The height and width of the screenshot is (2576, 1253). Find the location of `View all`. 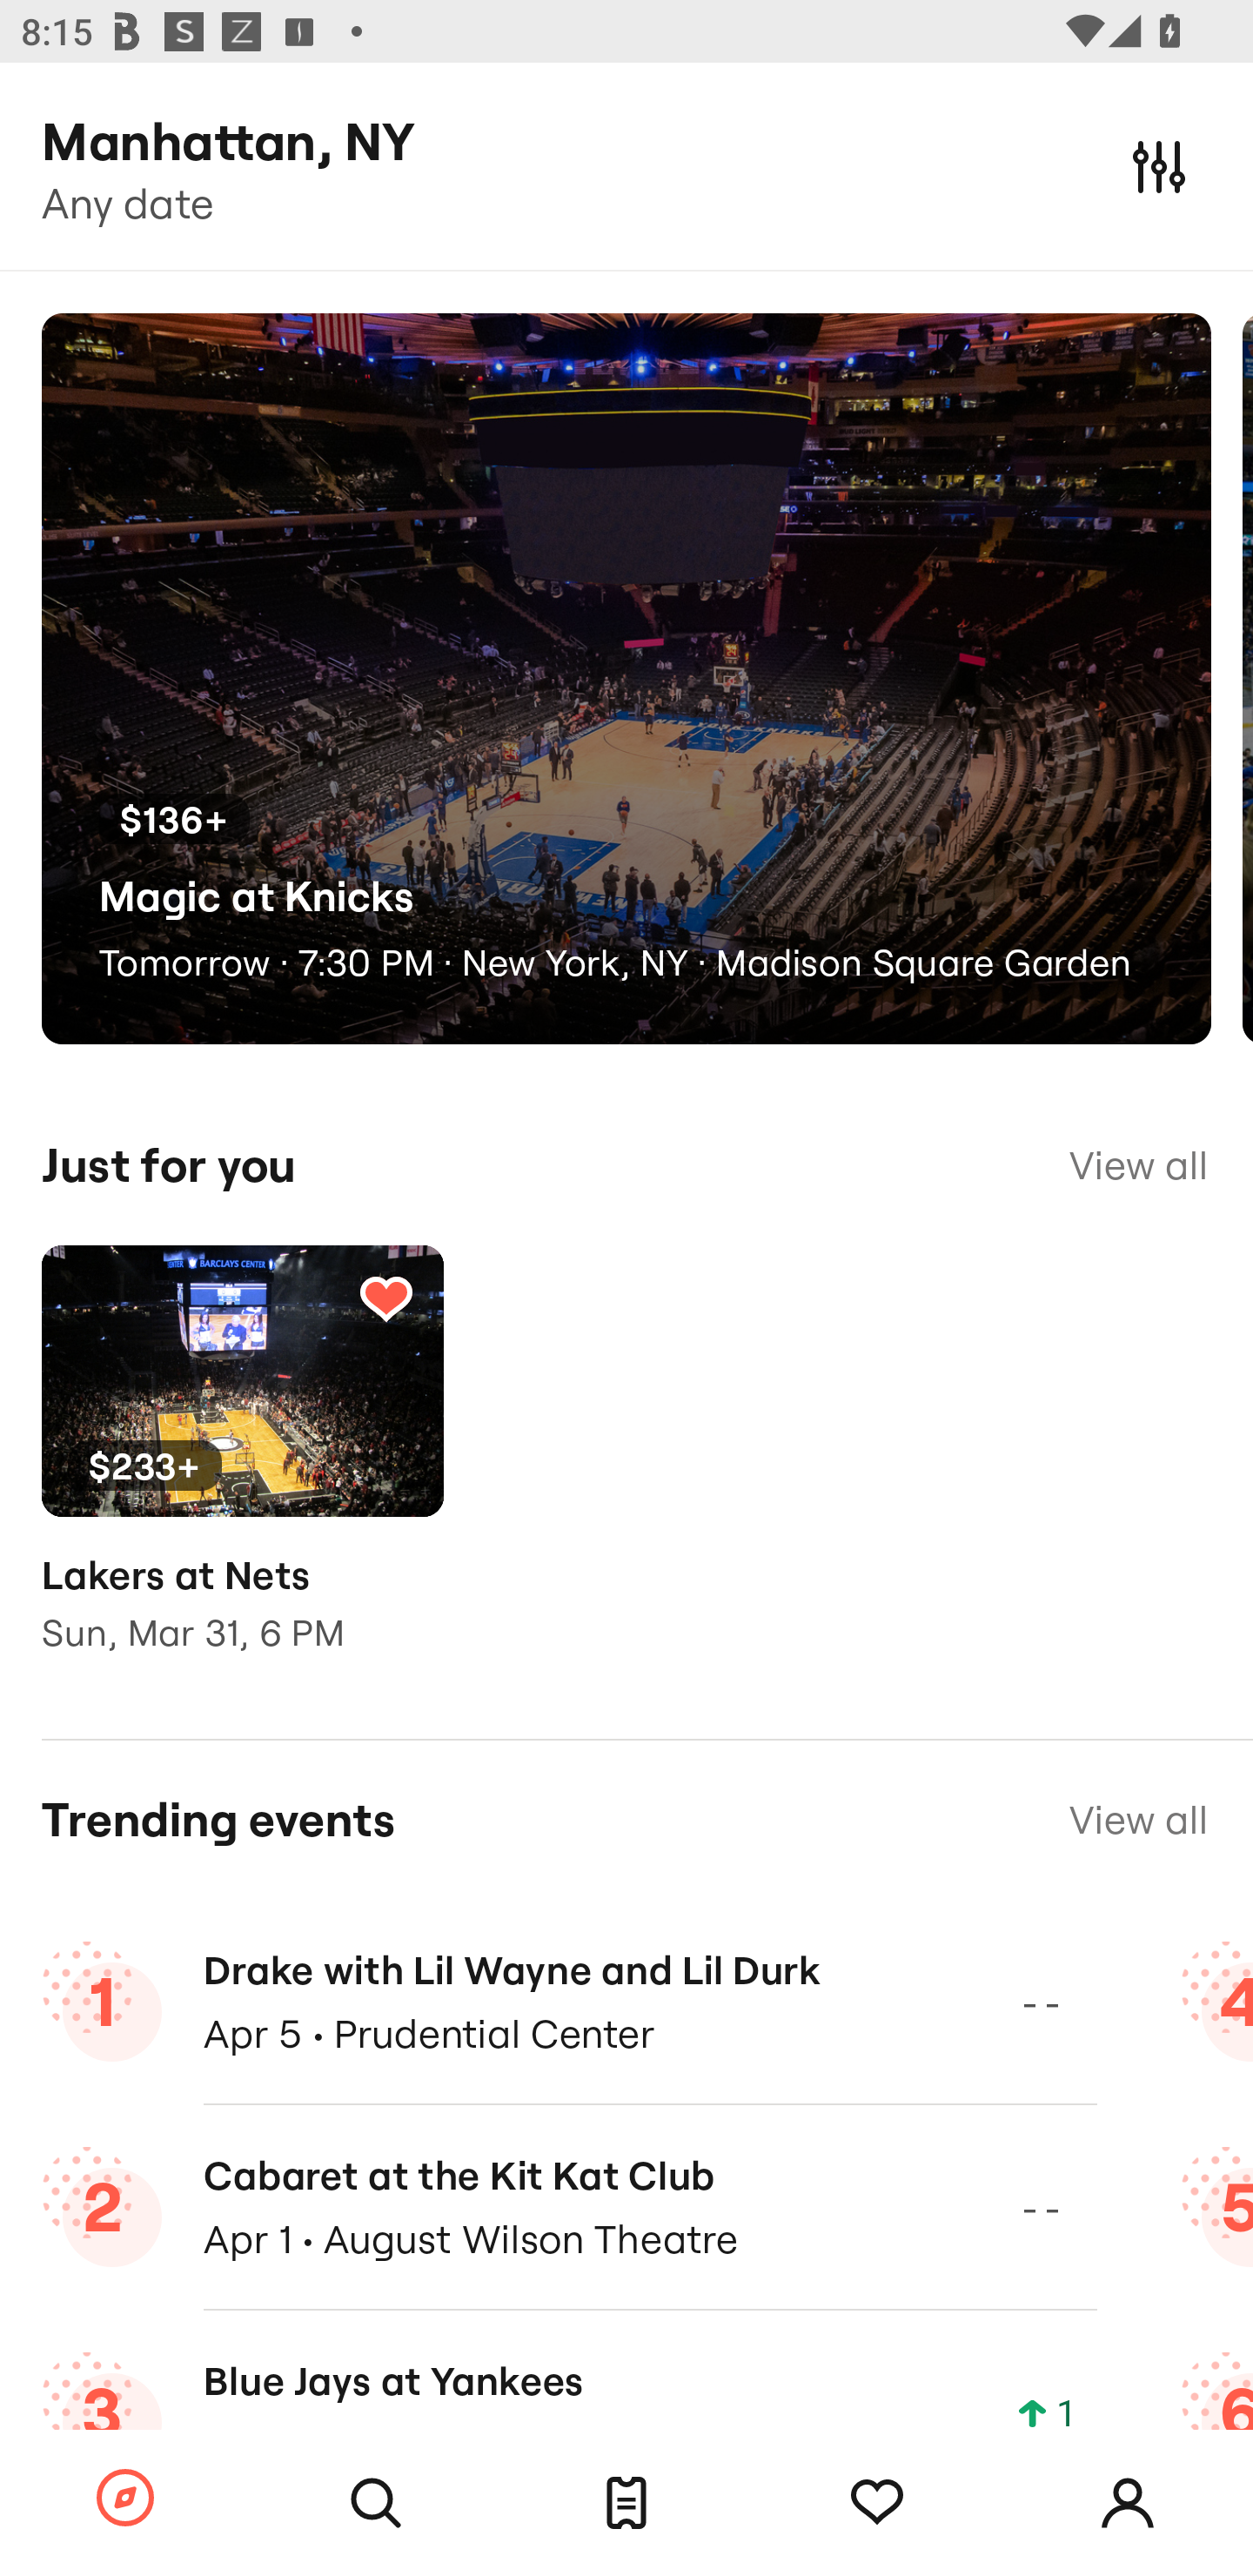

View all is located at coordinates (1138, 1821).